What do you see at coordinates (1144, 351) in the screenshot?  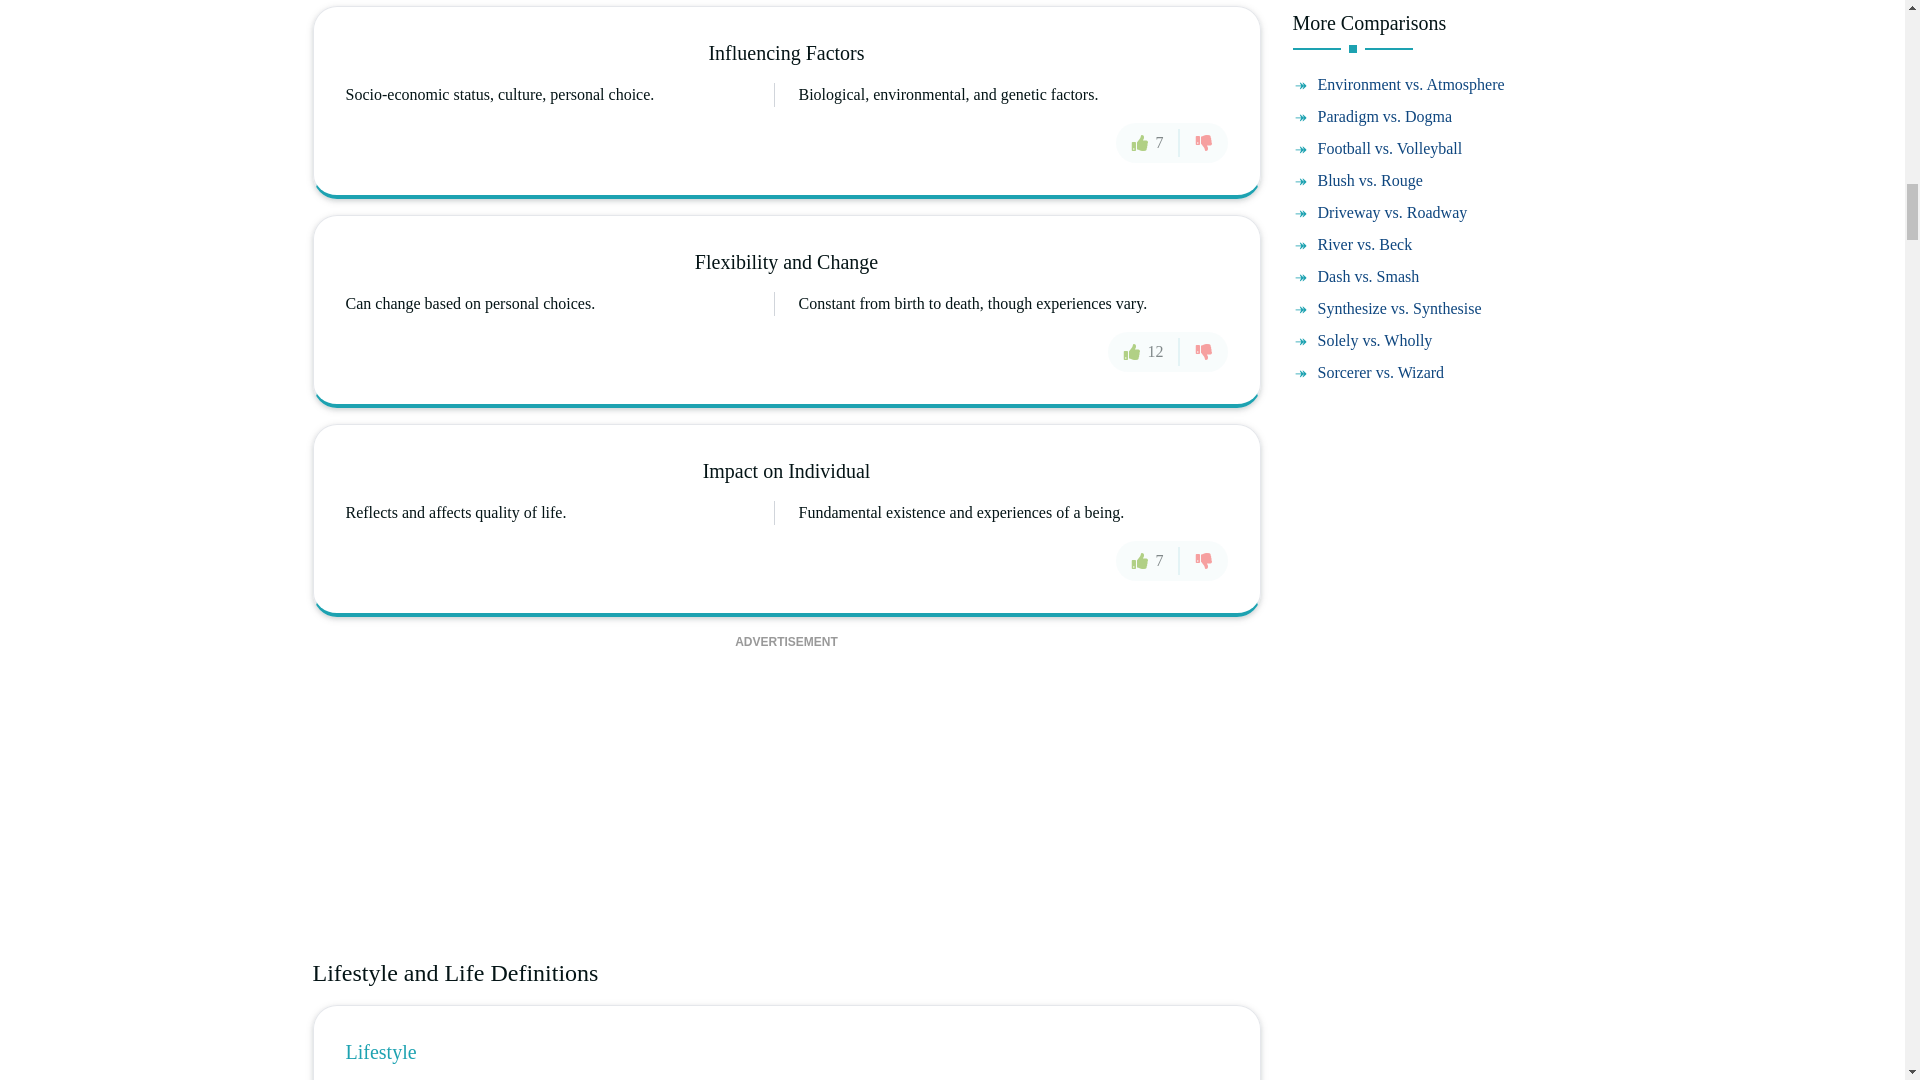 I see `12` at bounding box center [1144, 351].